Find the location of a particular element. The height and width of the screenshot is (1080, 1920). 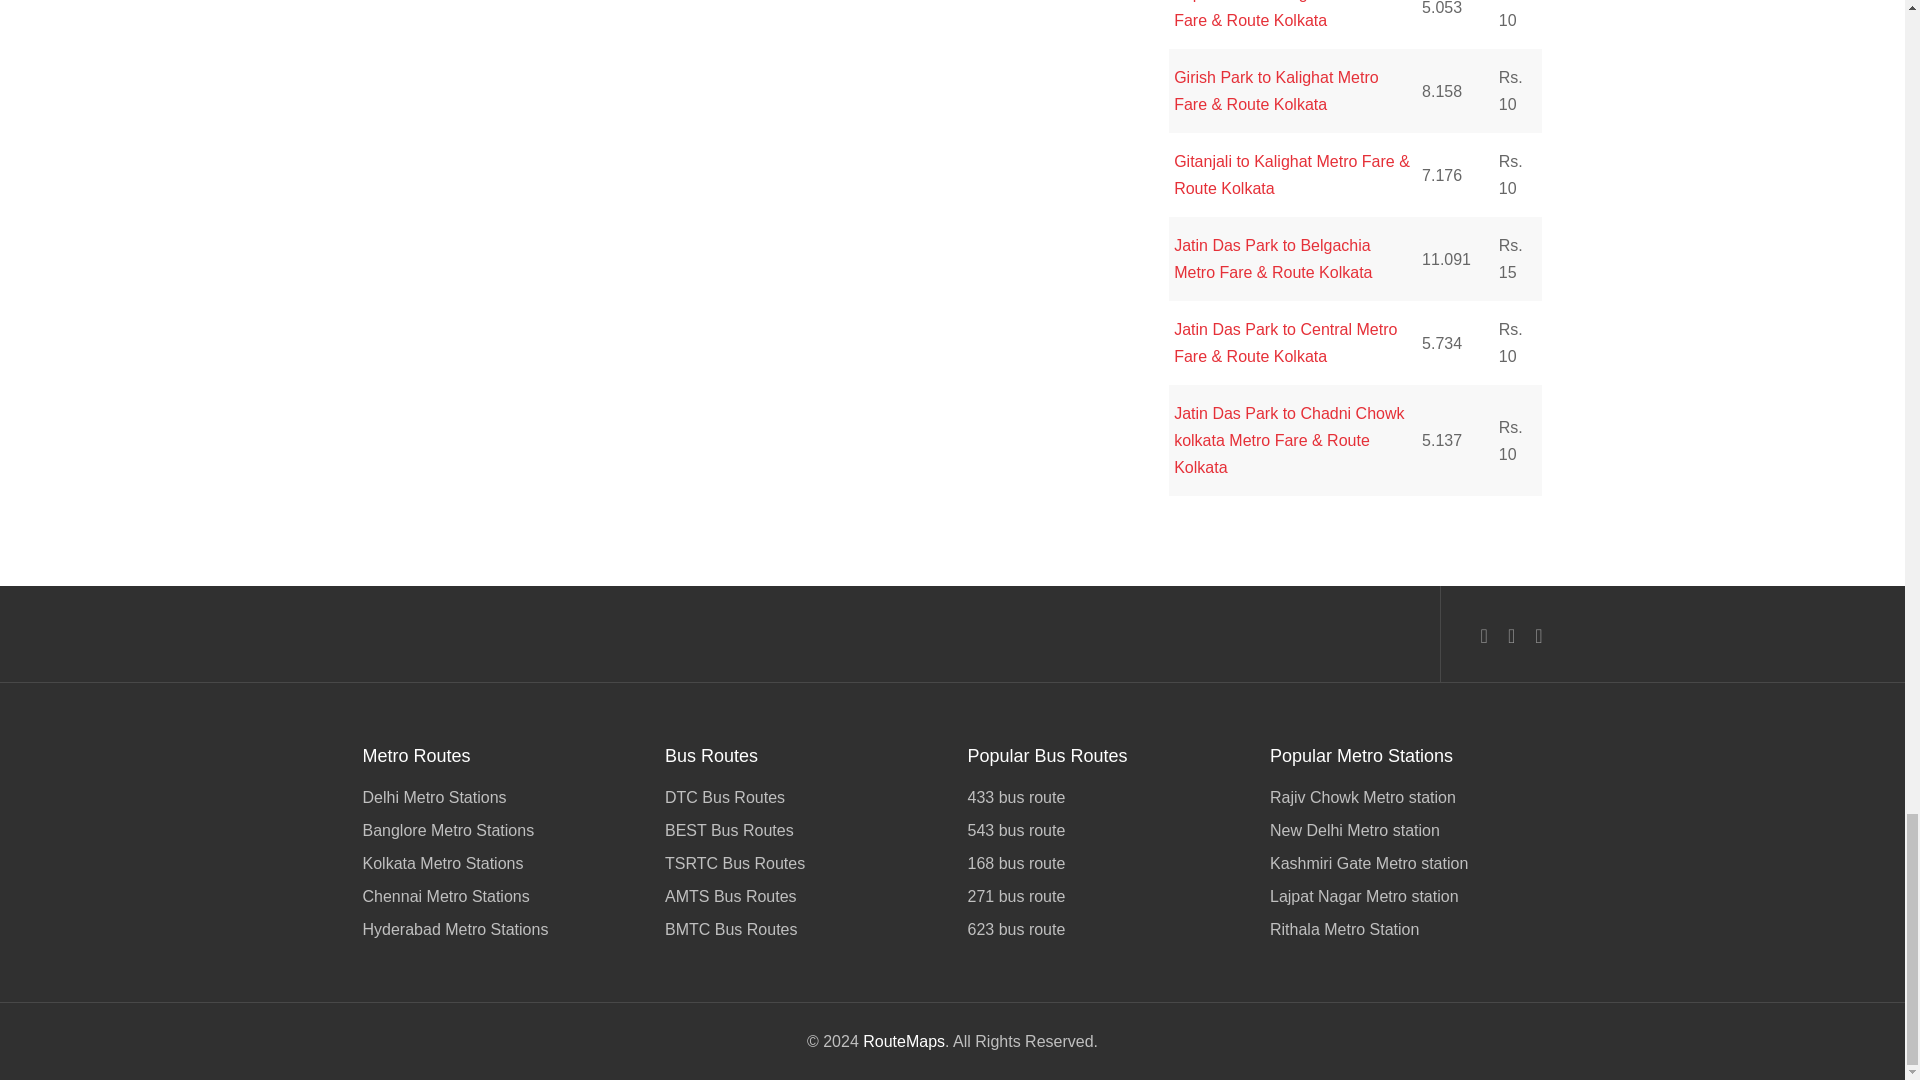

Chennai Metro Stations is located at coordinates (498, 896).